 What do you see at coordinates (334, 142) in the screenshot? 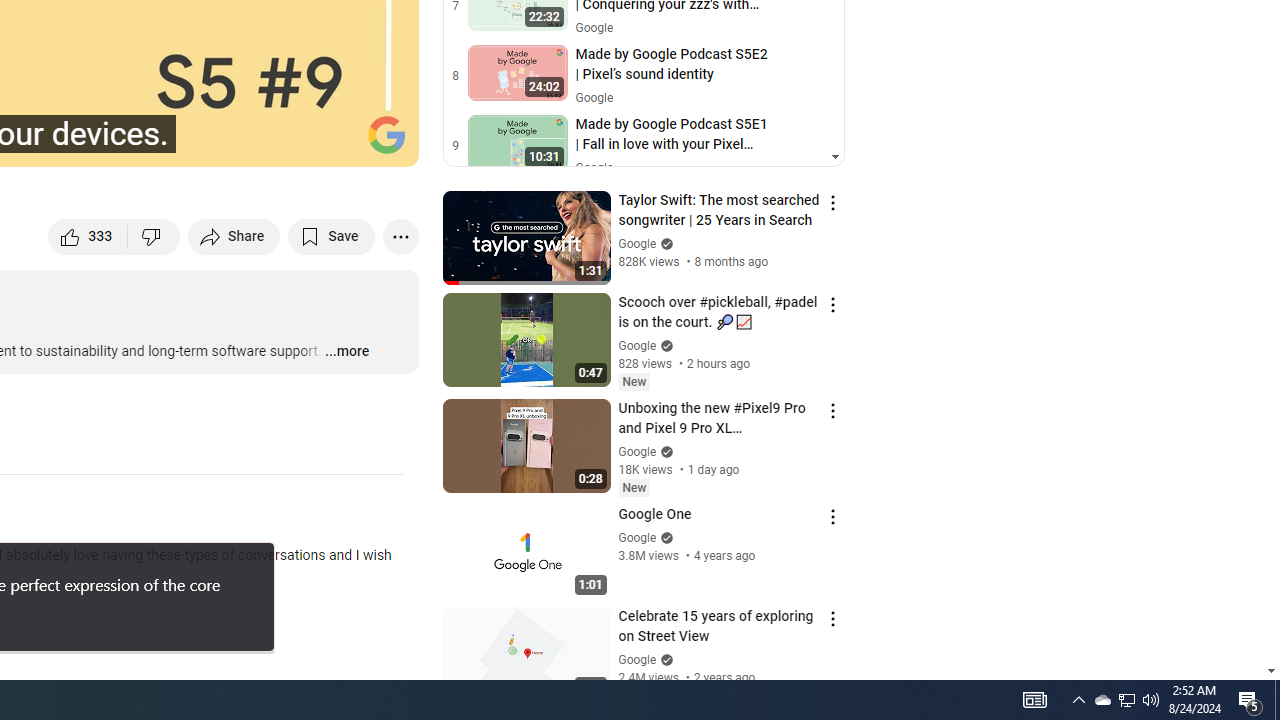
I see `Theater mode (t)` at bounding box center [334, 142].